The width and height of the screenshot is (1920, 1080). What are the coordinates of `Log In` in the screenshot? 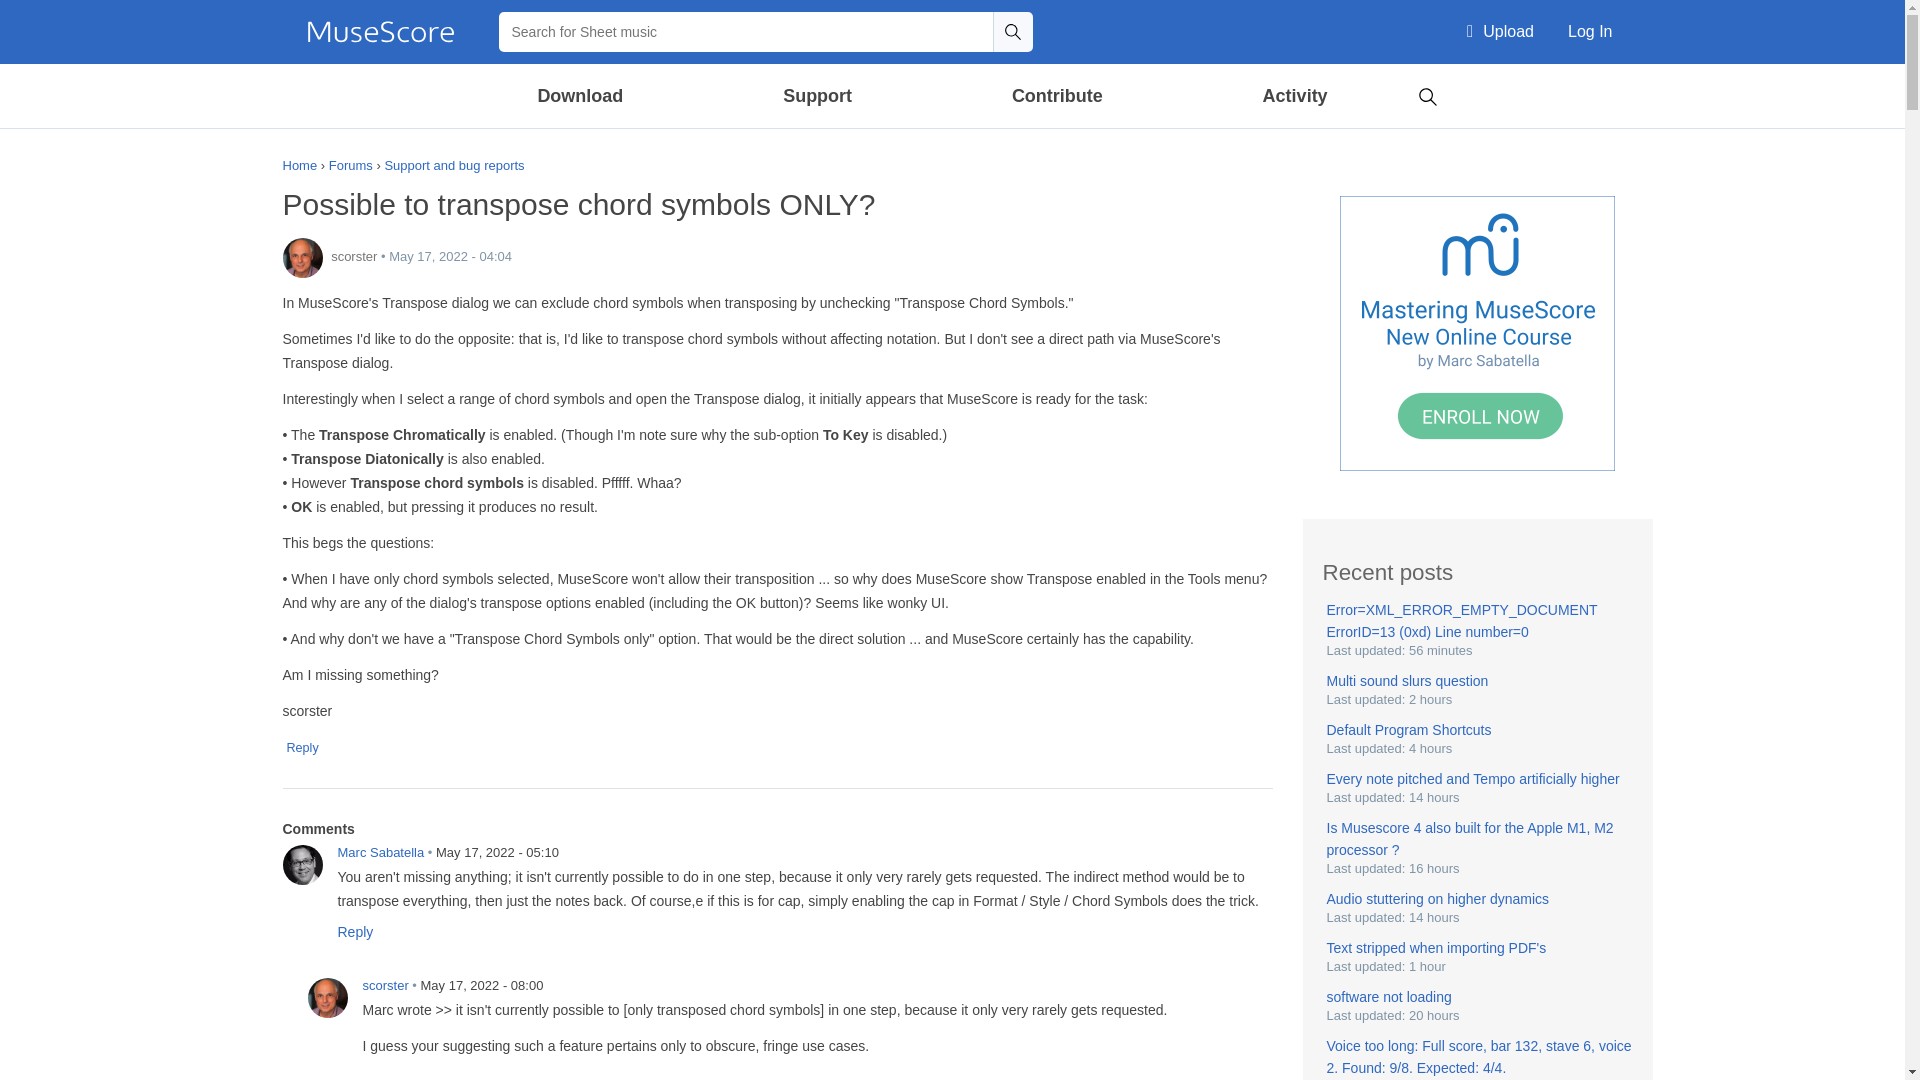 It's located at (1590, 32).